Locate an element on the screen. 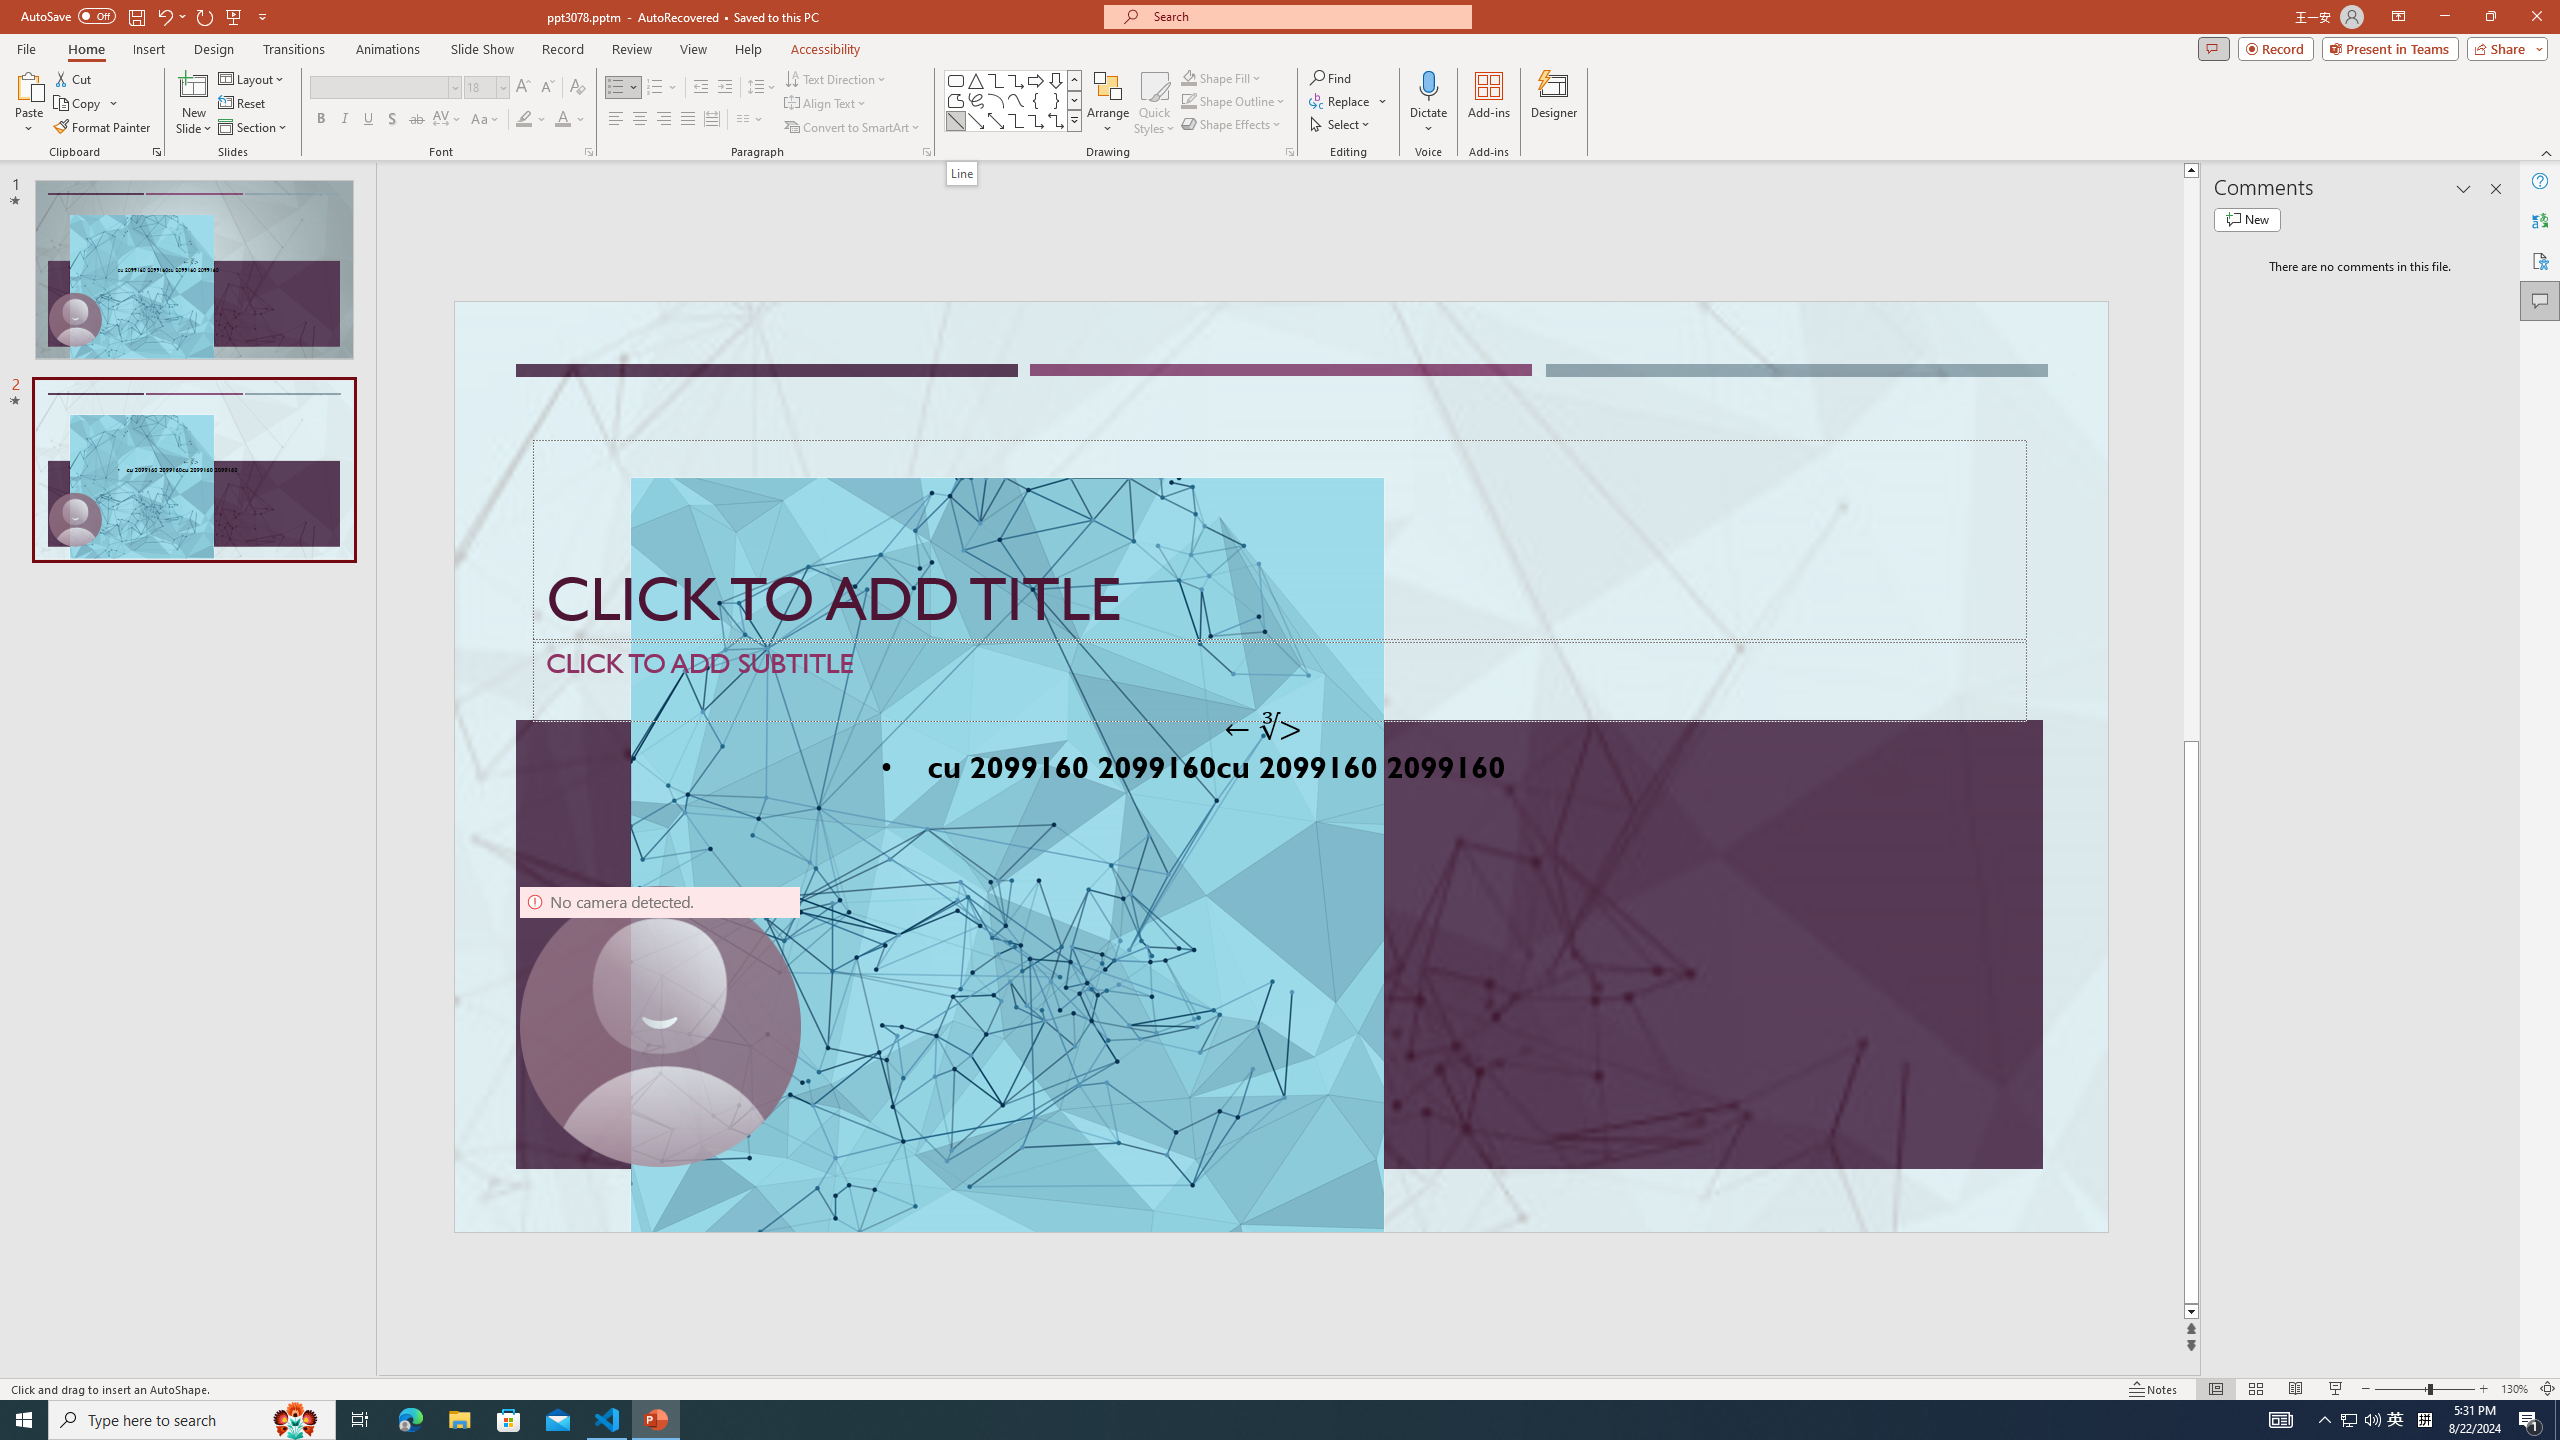 The height and width of the screenshot is (1440, 2560). Notes  is located at coordinates (2154, 1389).